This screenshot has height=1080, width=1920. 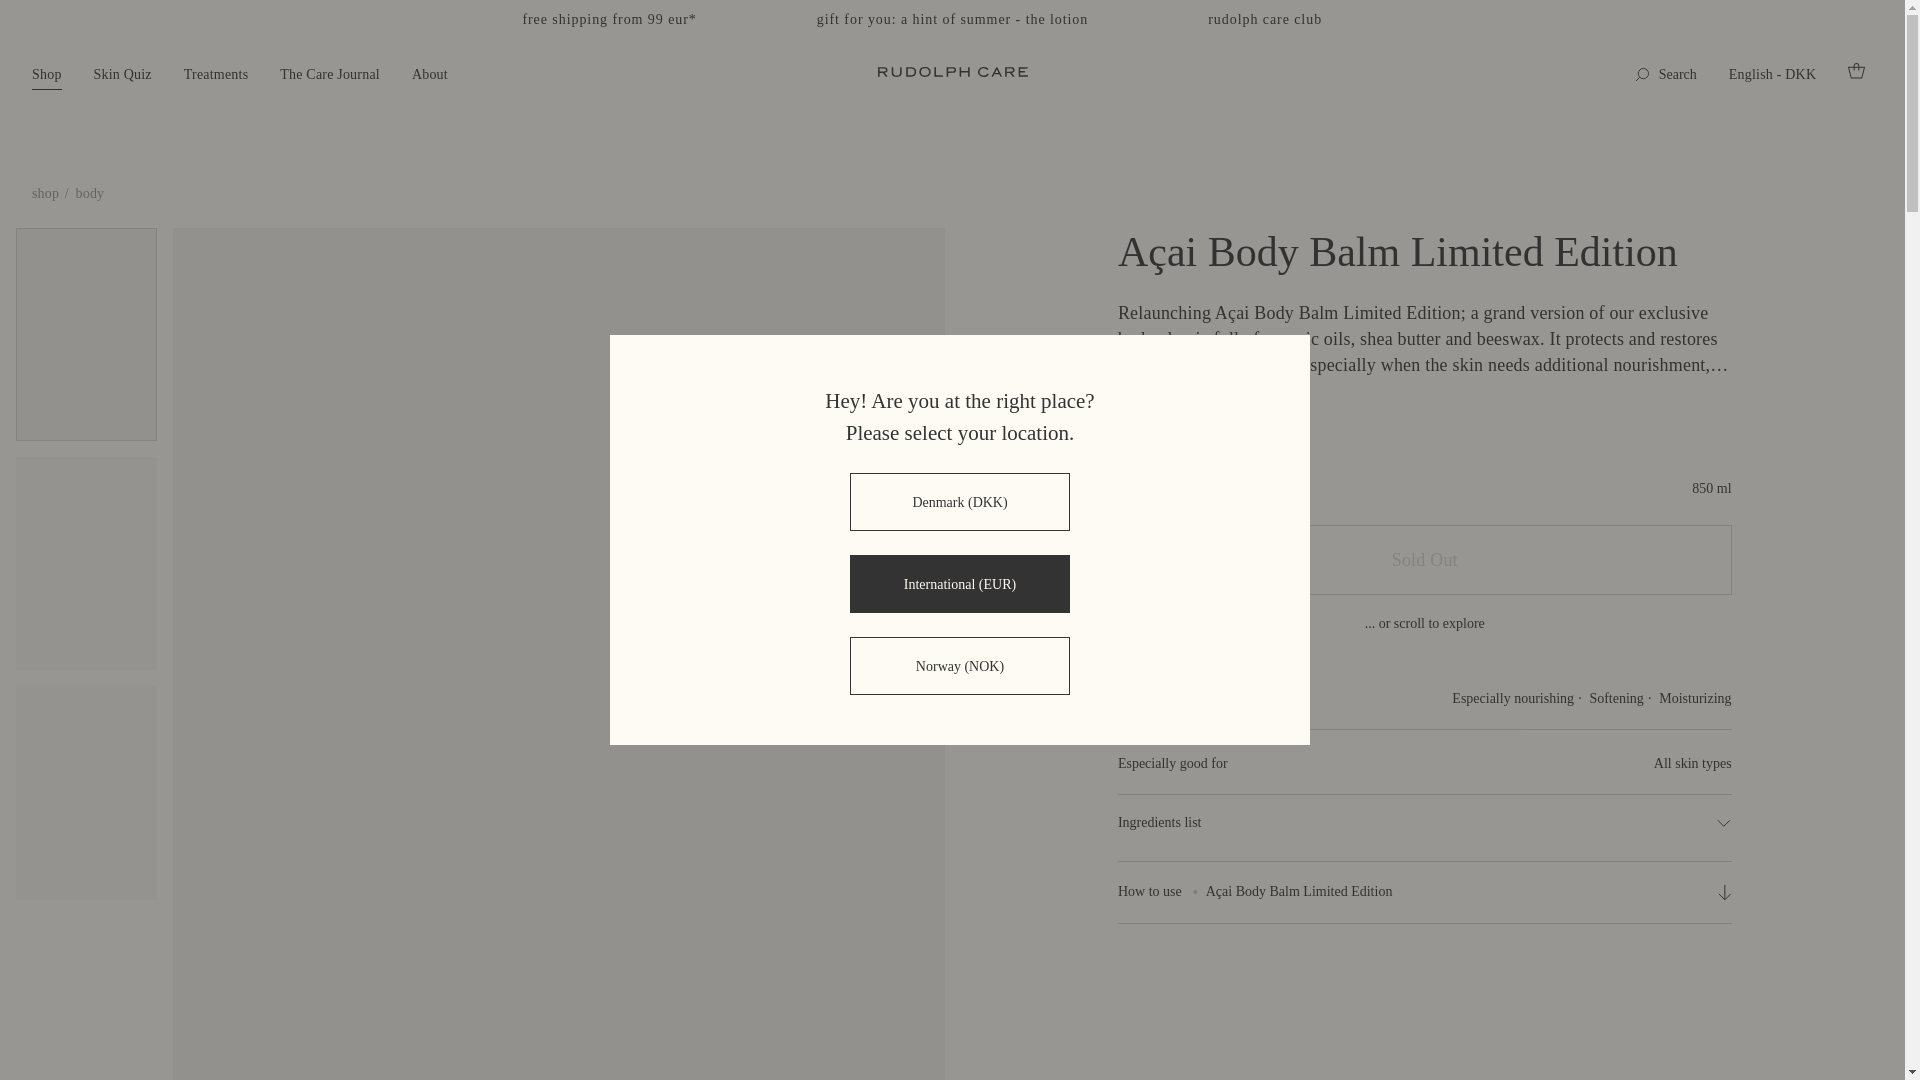 What do you see at coordinates (952, 19) in the screenshot?
I see `gift for you: a hint of summer - the lotion` at bounding box center [952, 19].